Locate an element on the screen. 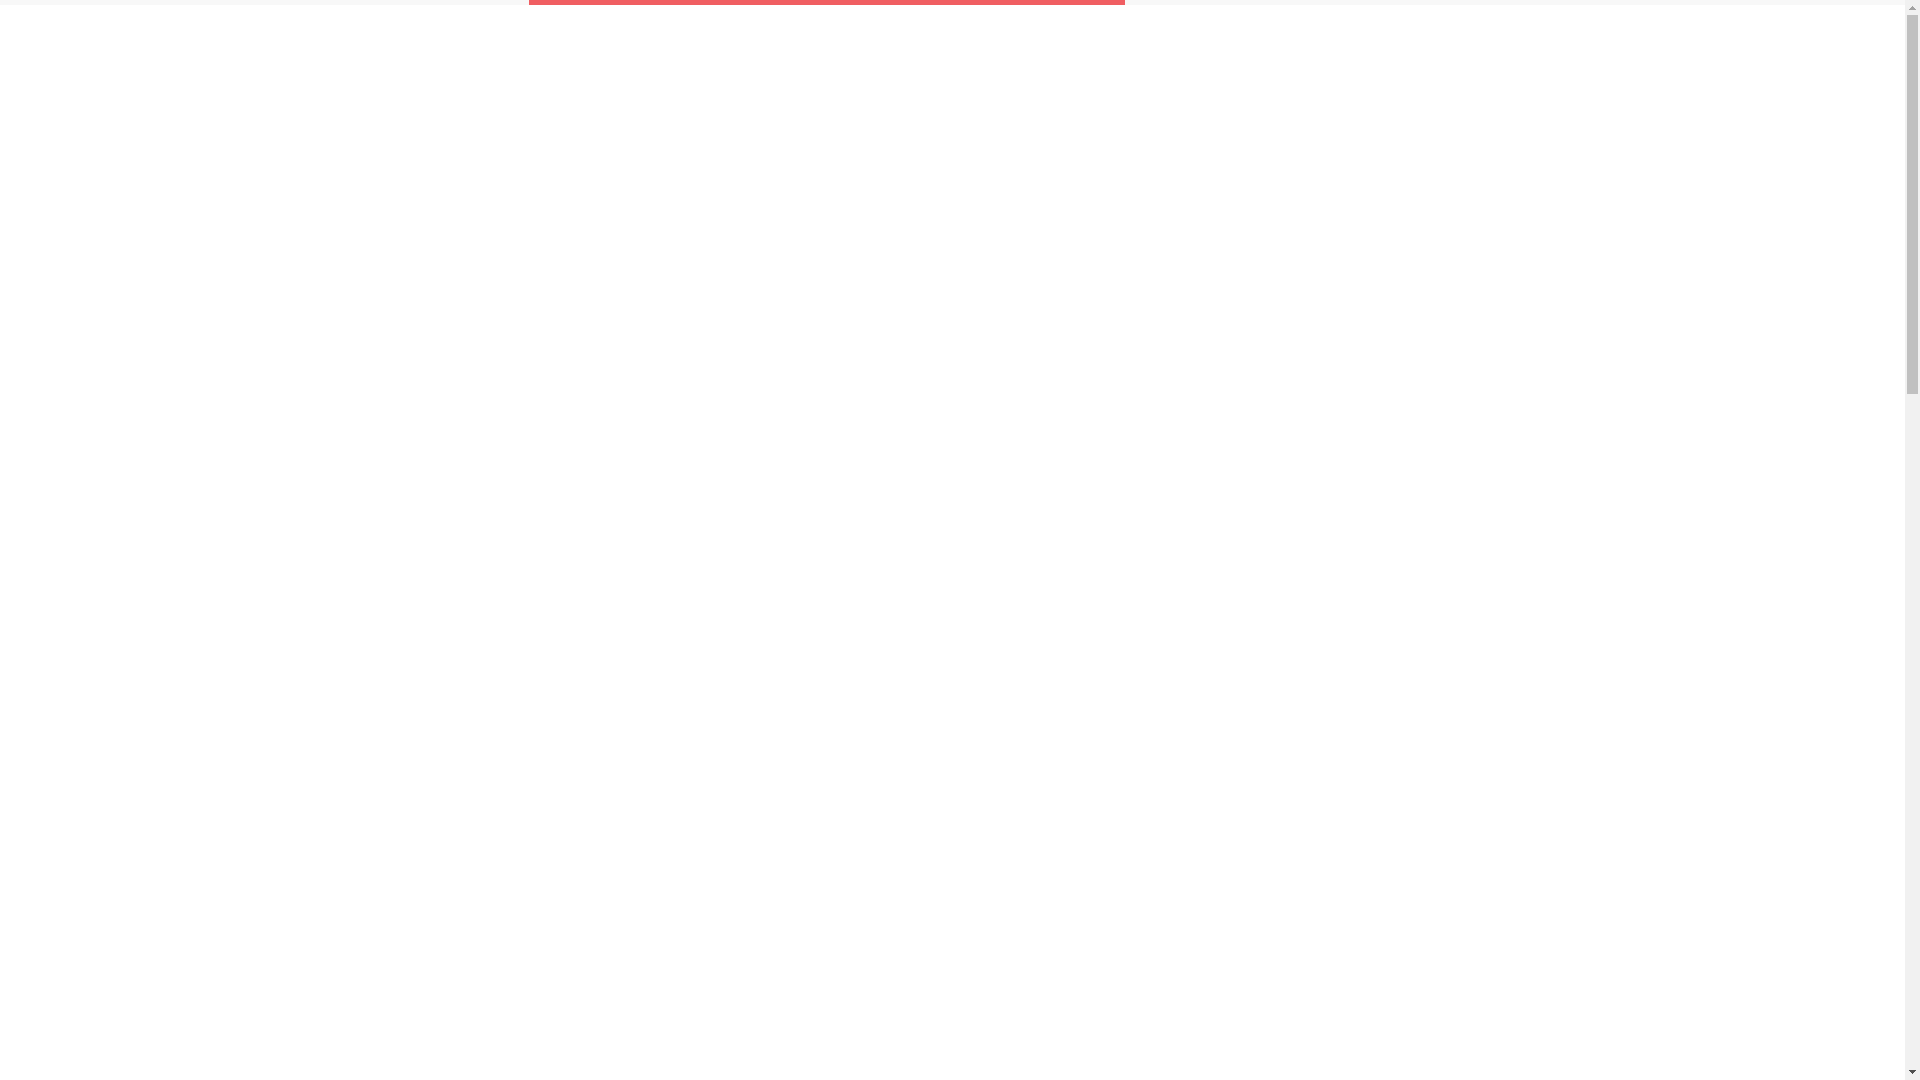 This screenshot has height=1080, width=1920.  English is located at coordinates (1844, 34).